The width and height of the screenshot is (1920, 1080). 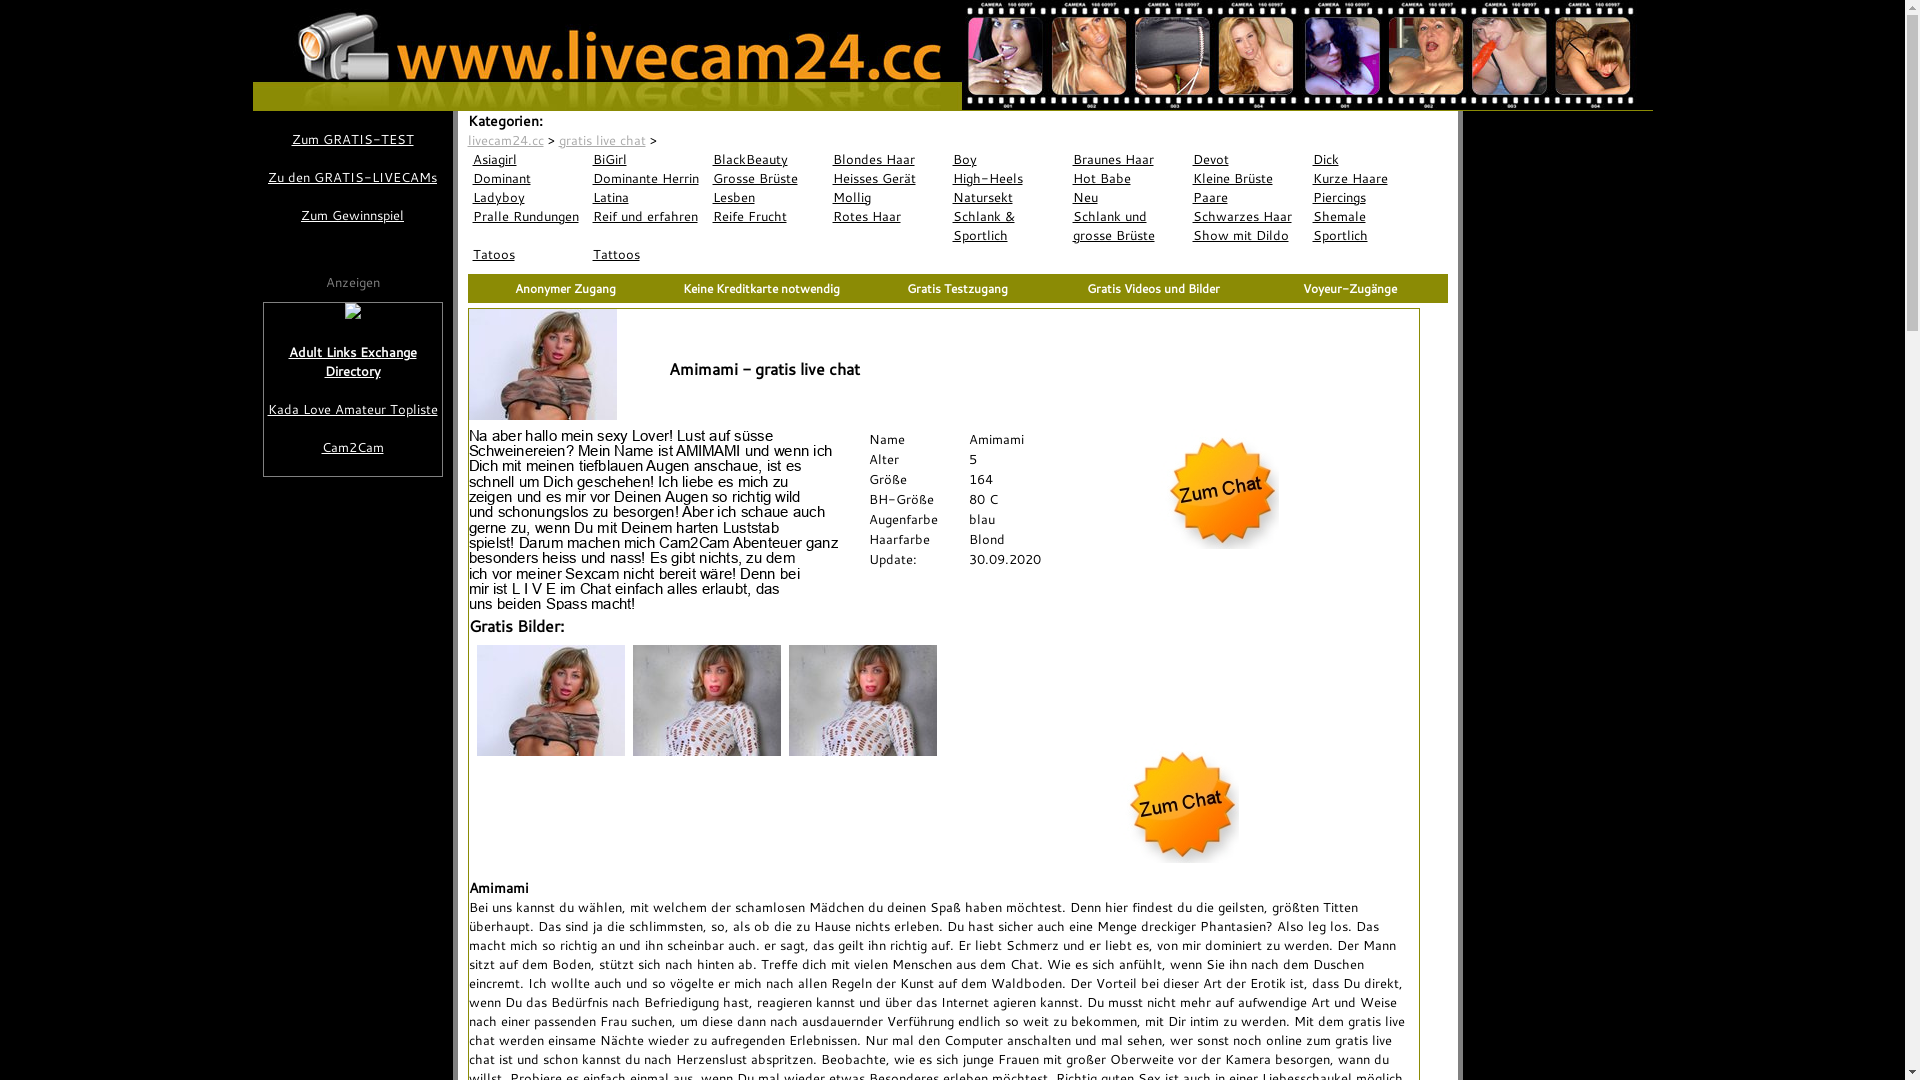 What do you see at coordinates (1368, 160) in the screenshot?
I see `Dick` at bounding box center [1368, 160].